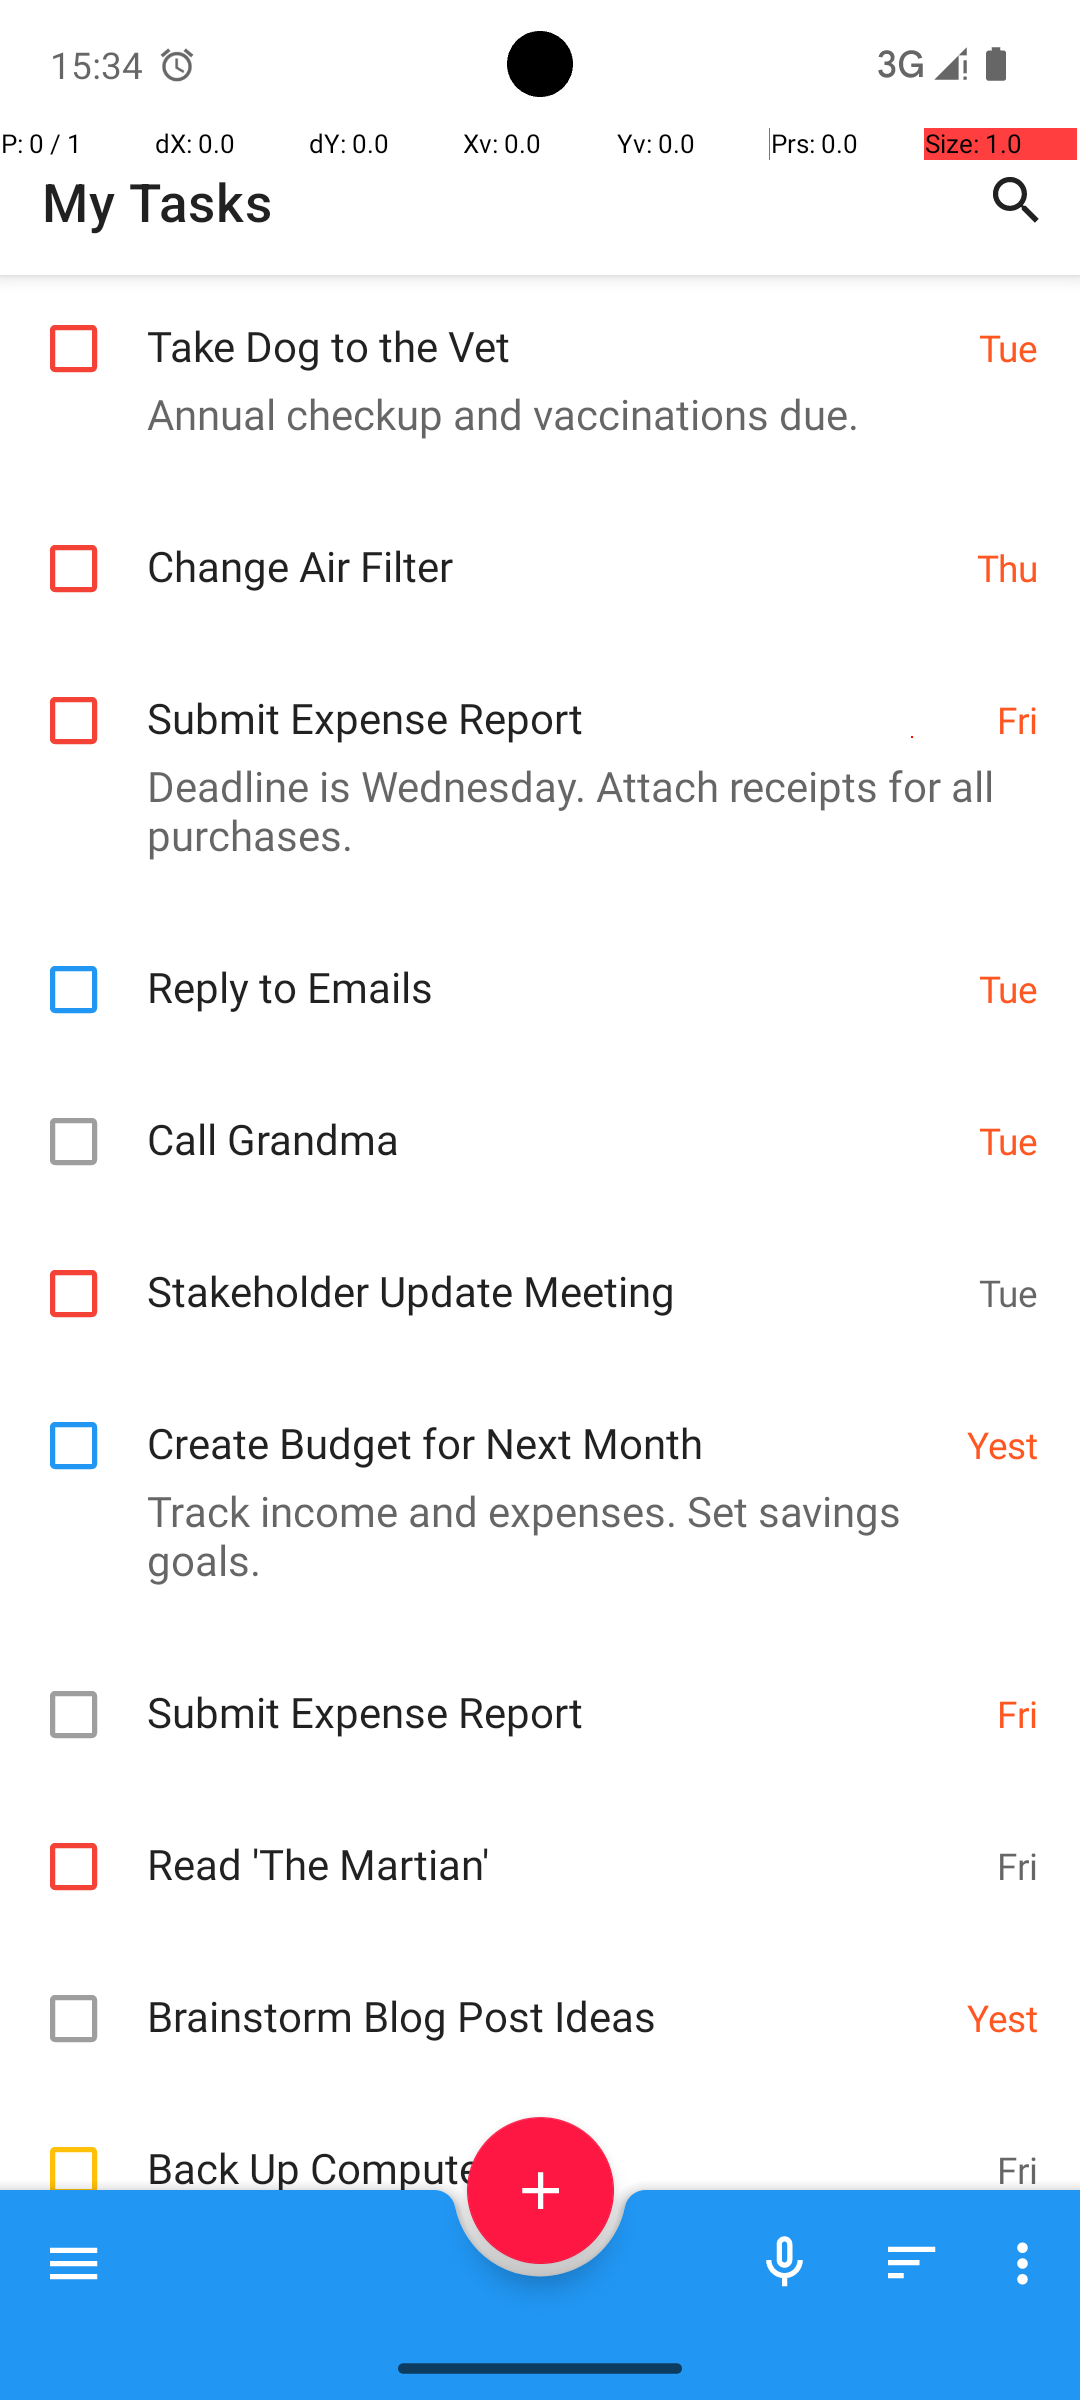 This screenshot has width=1080, height=2400. What do you see at coordinates (552, 1270) in the screenshot?
I see `Stakeholder Update Meeting` at bounding box center [552, 1270].